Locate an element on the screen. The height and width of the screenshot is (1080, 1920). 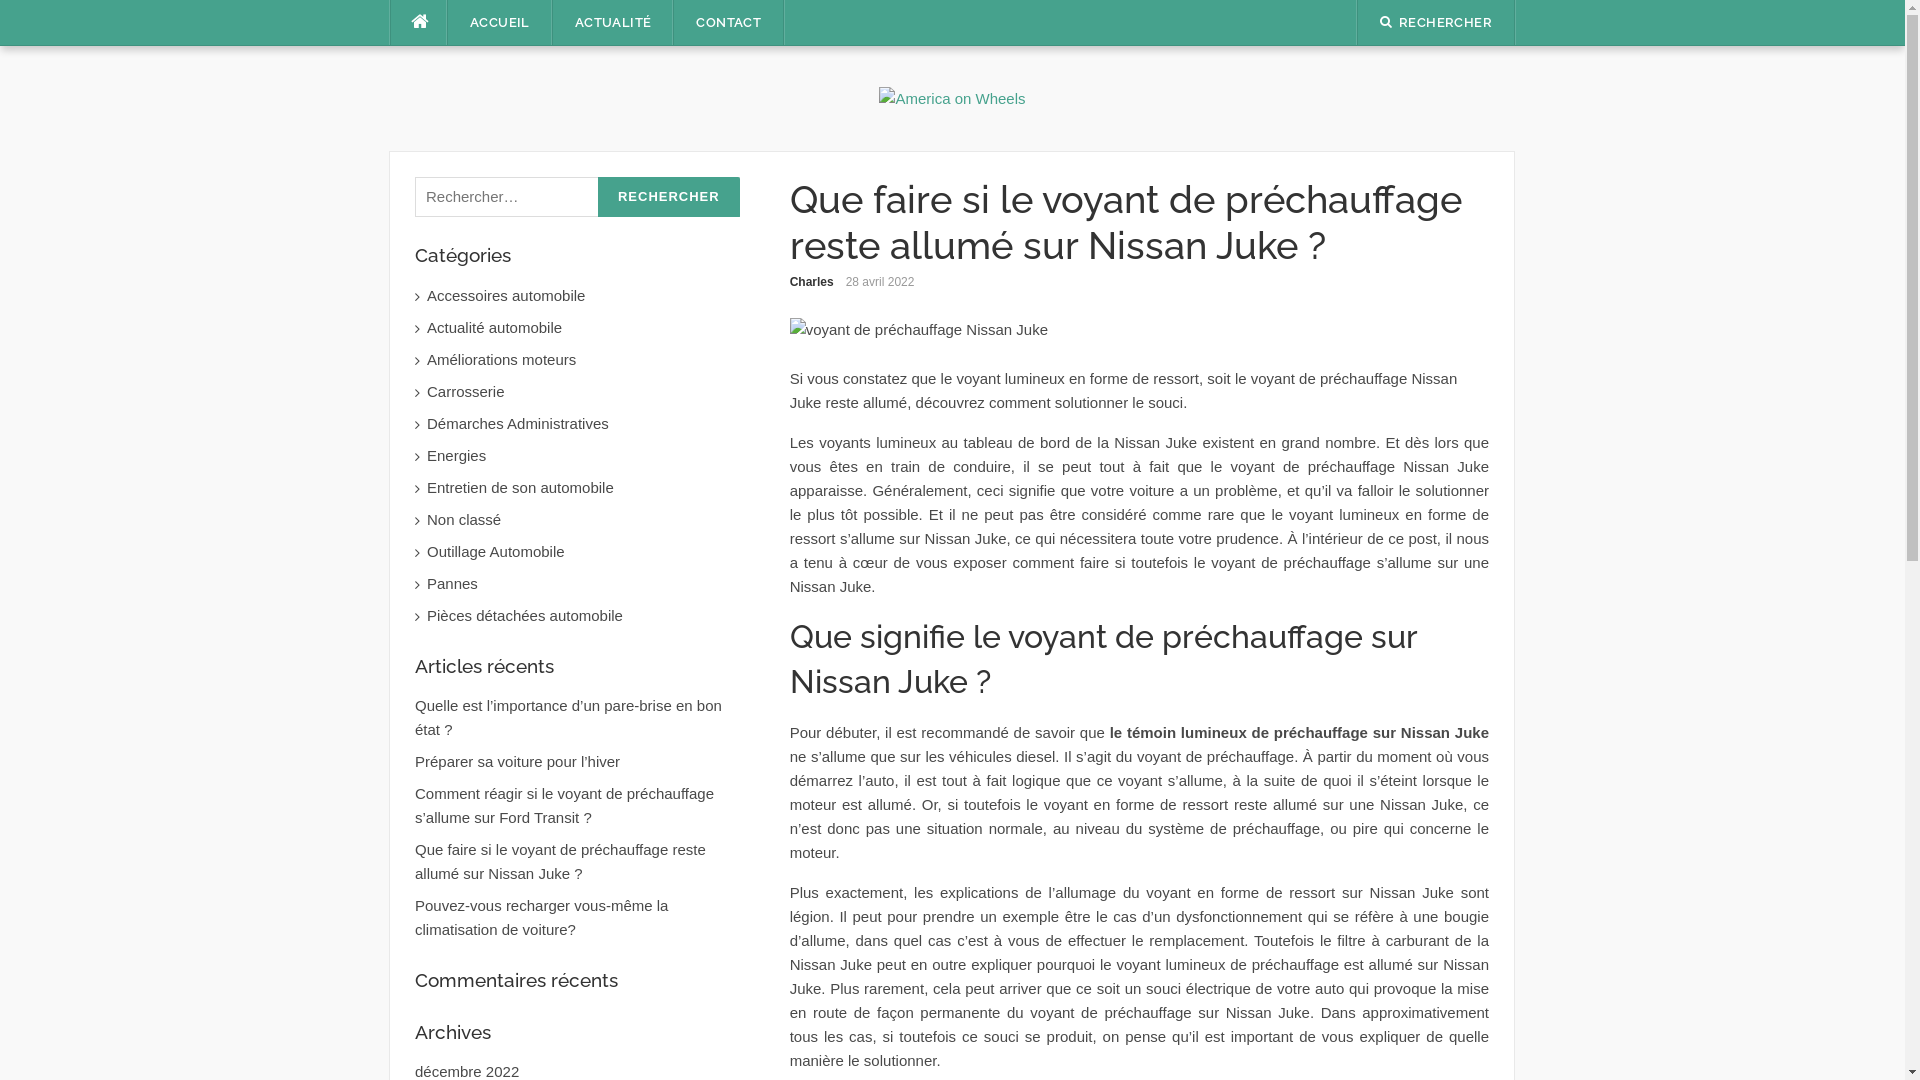
Charles is located at coordinates (812, 282).